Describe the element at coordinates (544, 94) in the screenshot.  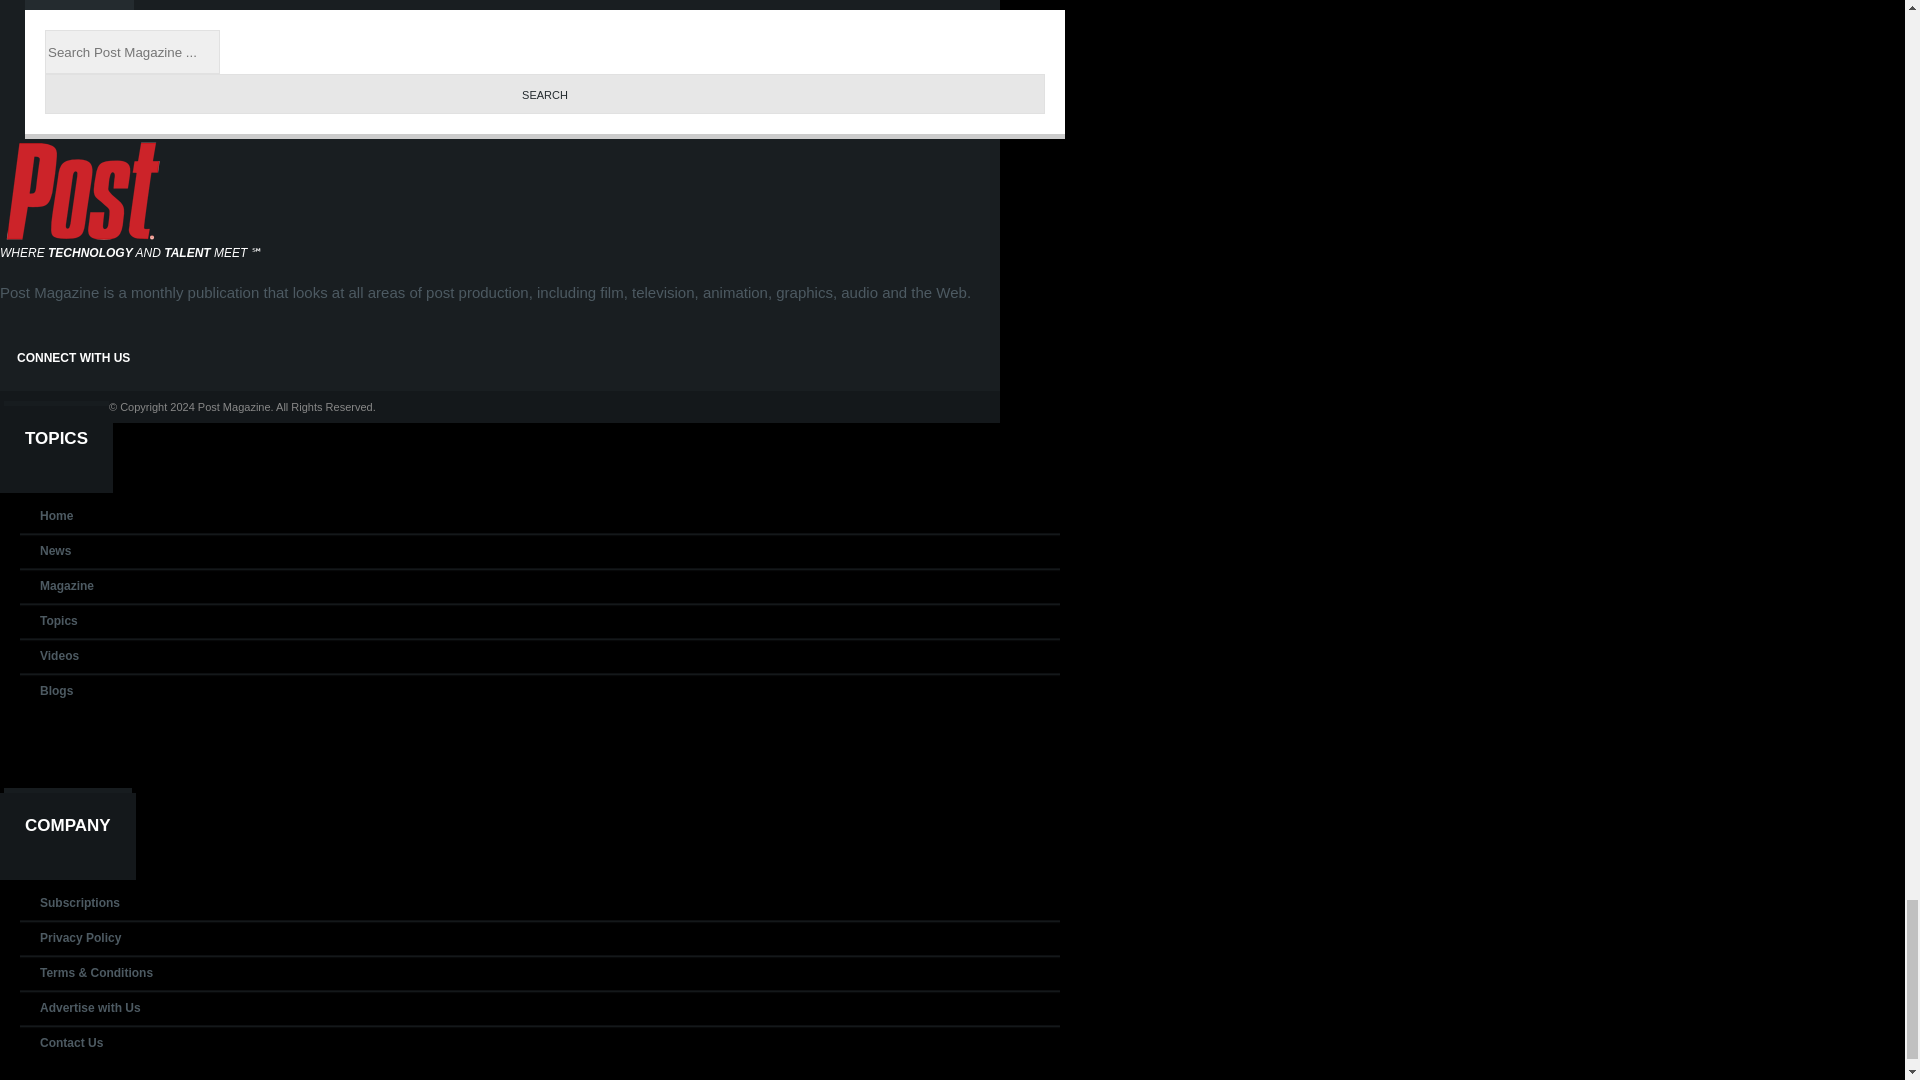
I see `Search` at that location.